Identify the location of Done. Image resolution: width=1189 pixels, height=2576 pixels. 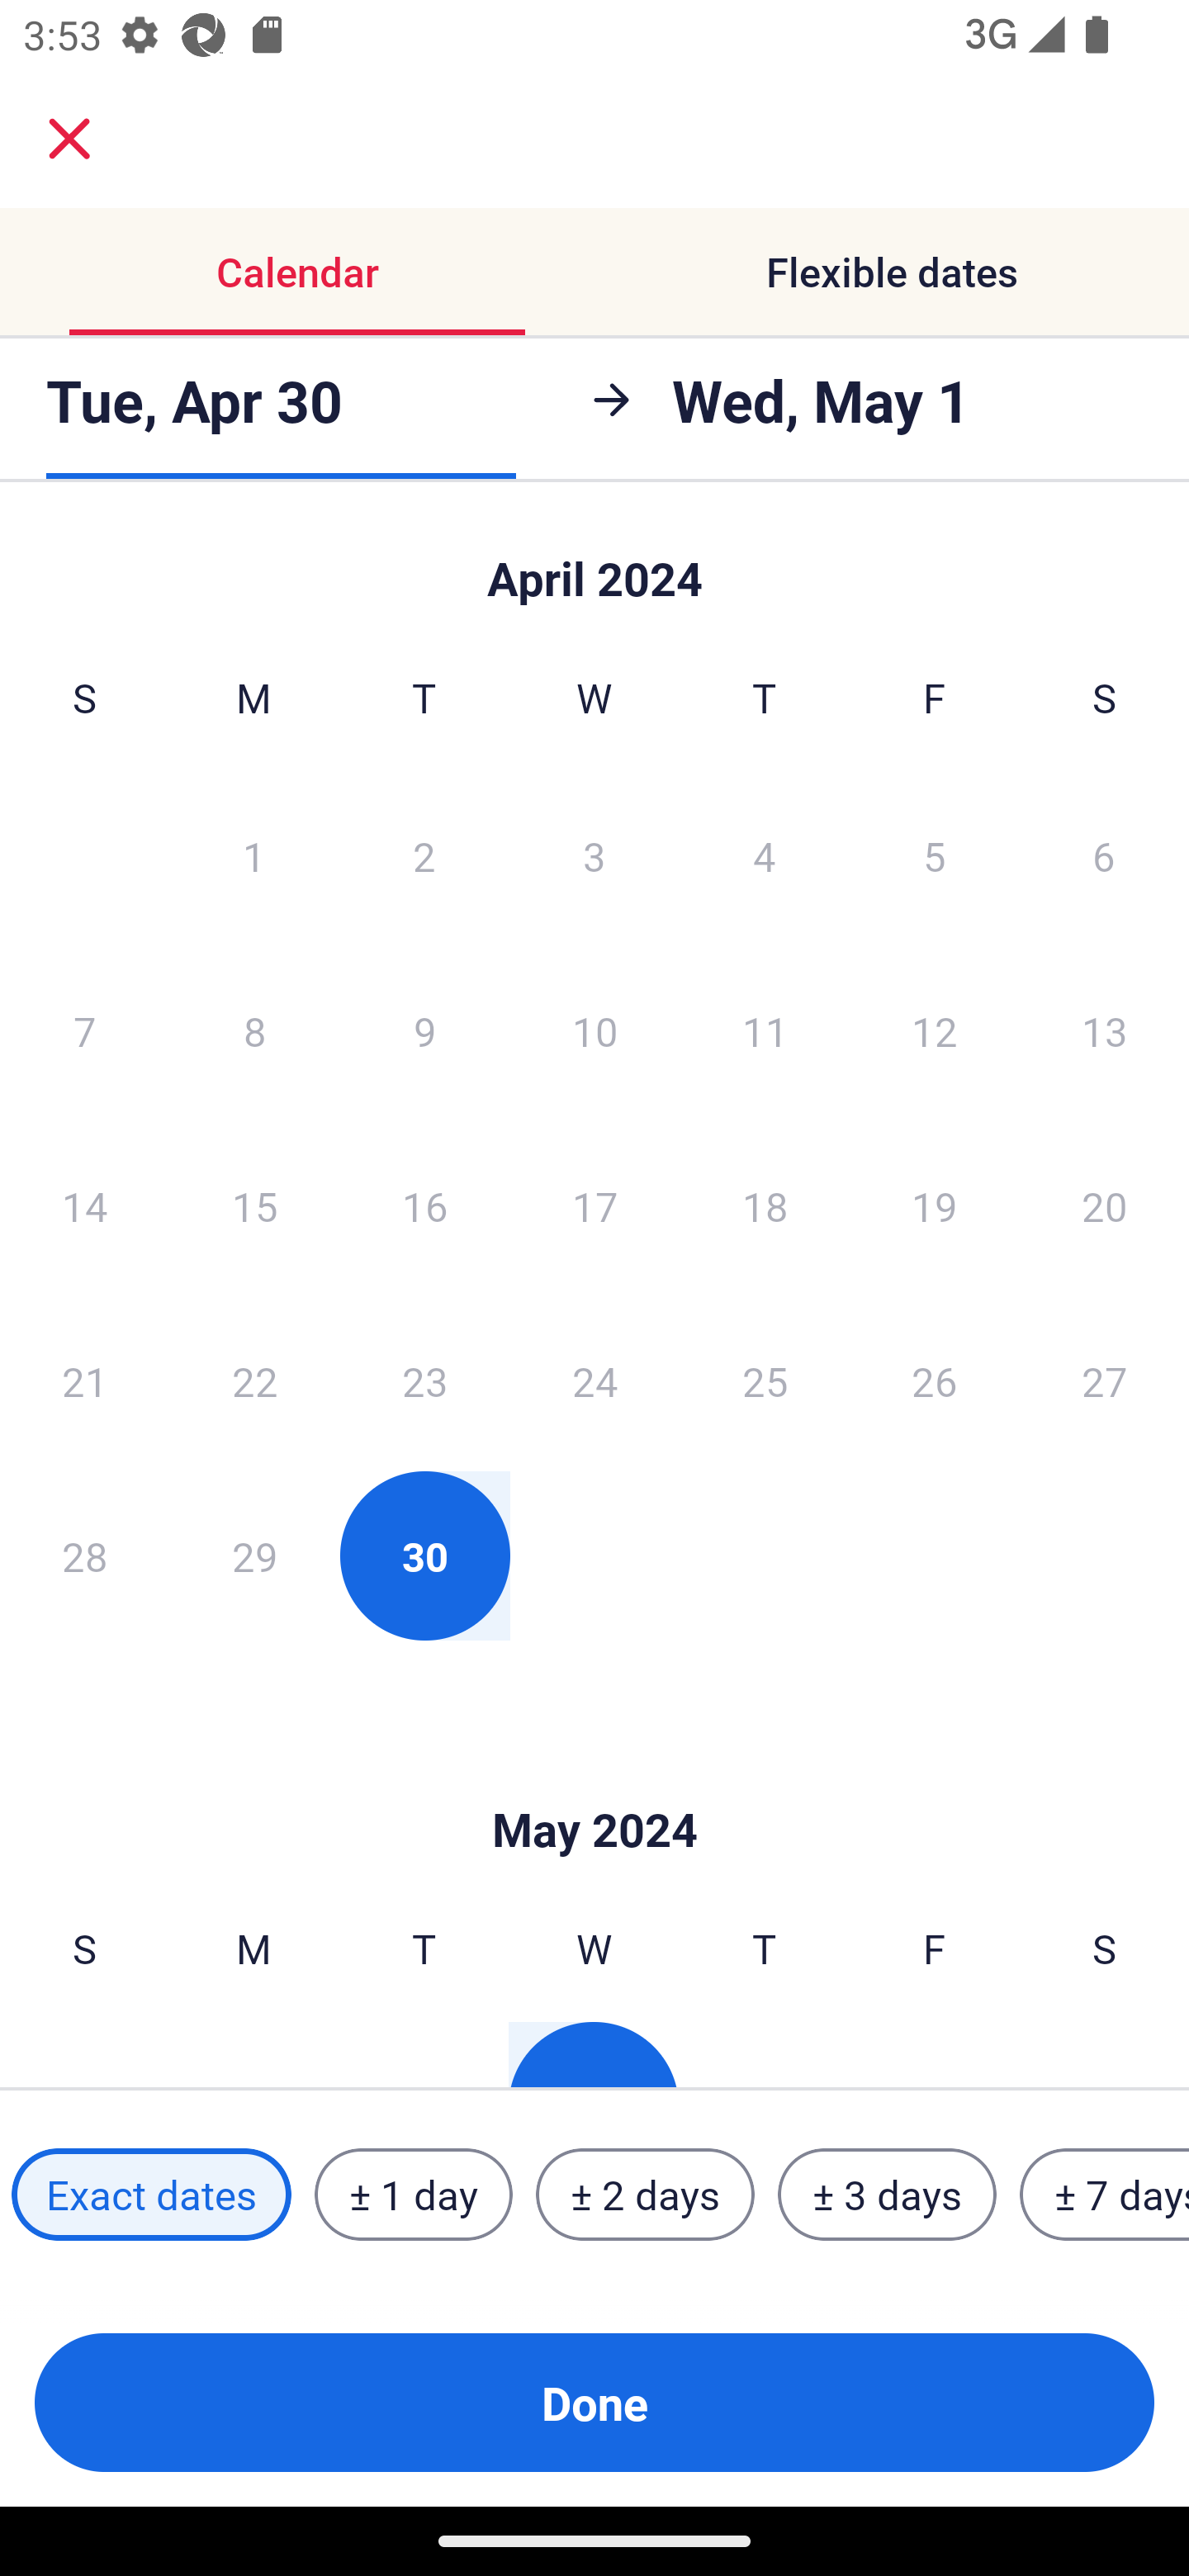
(594, 2403).